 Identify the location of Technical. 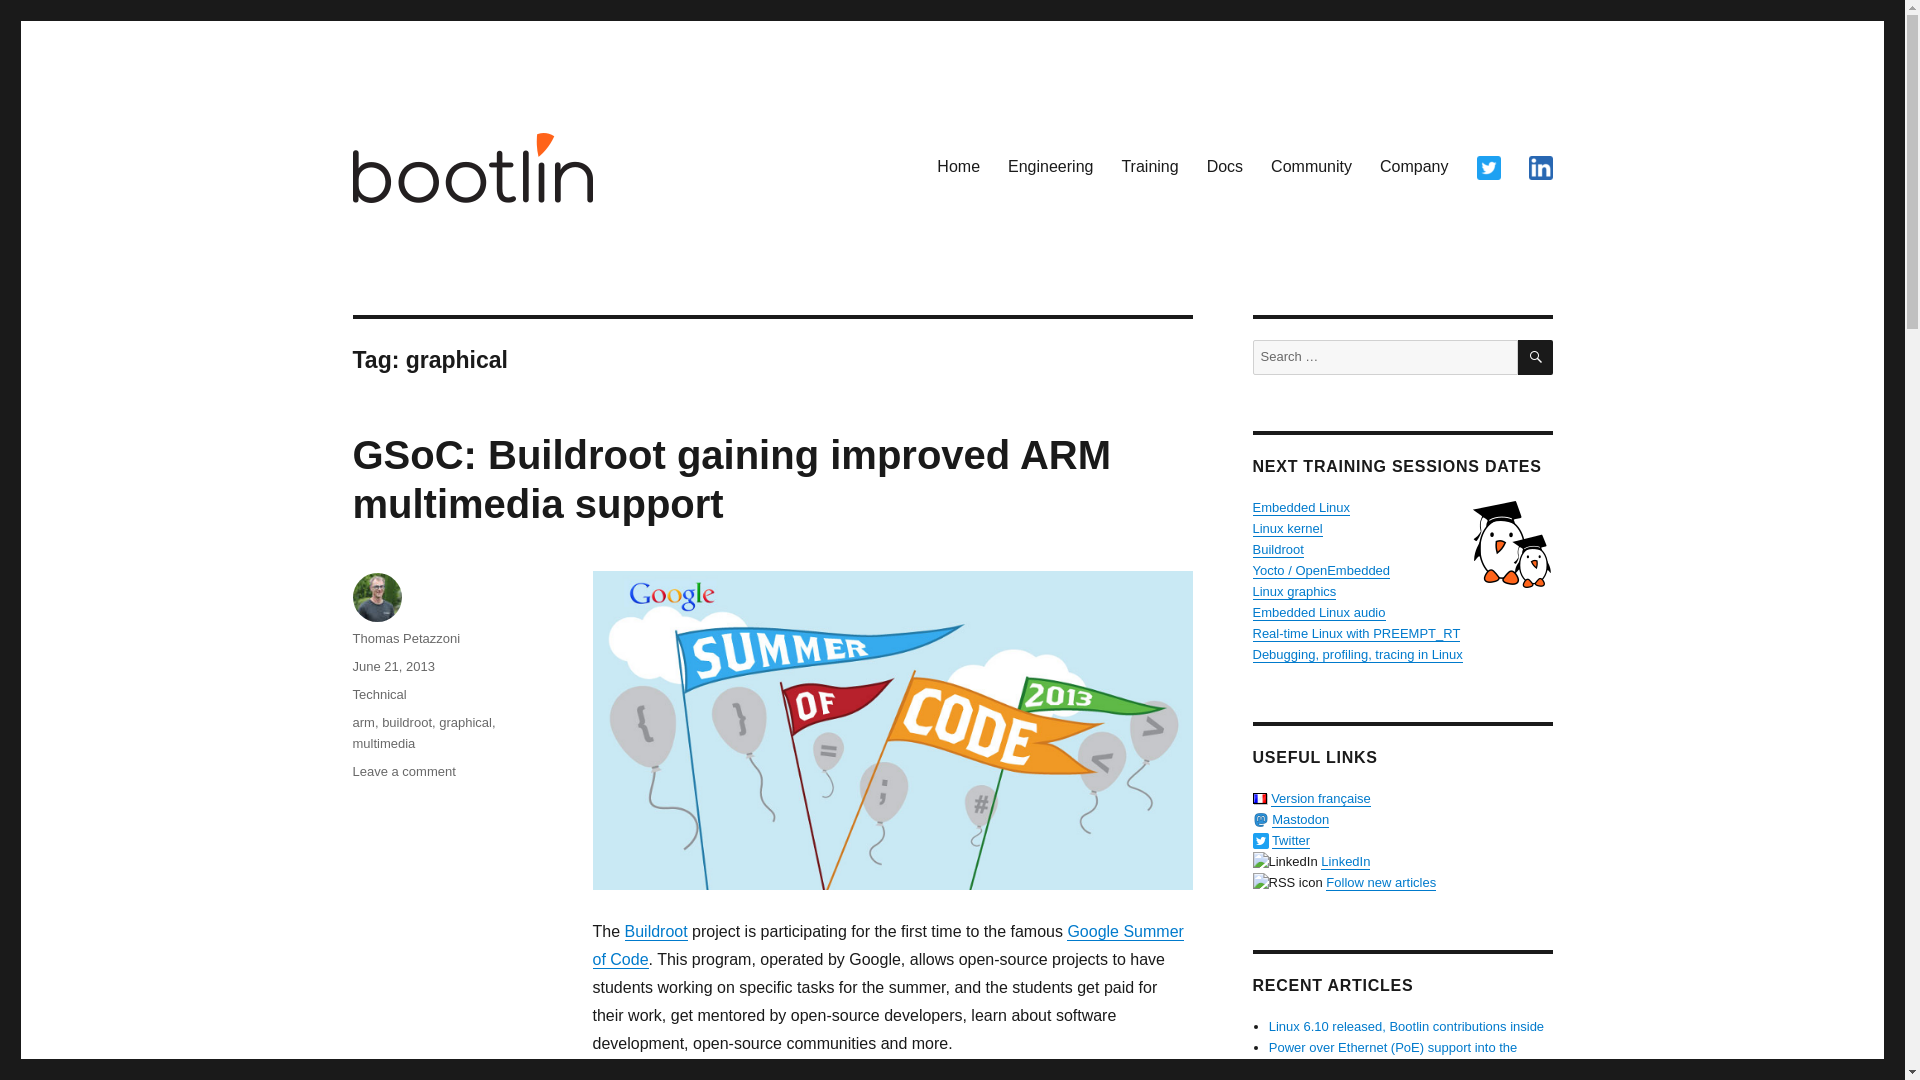
(378, 694).